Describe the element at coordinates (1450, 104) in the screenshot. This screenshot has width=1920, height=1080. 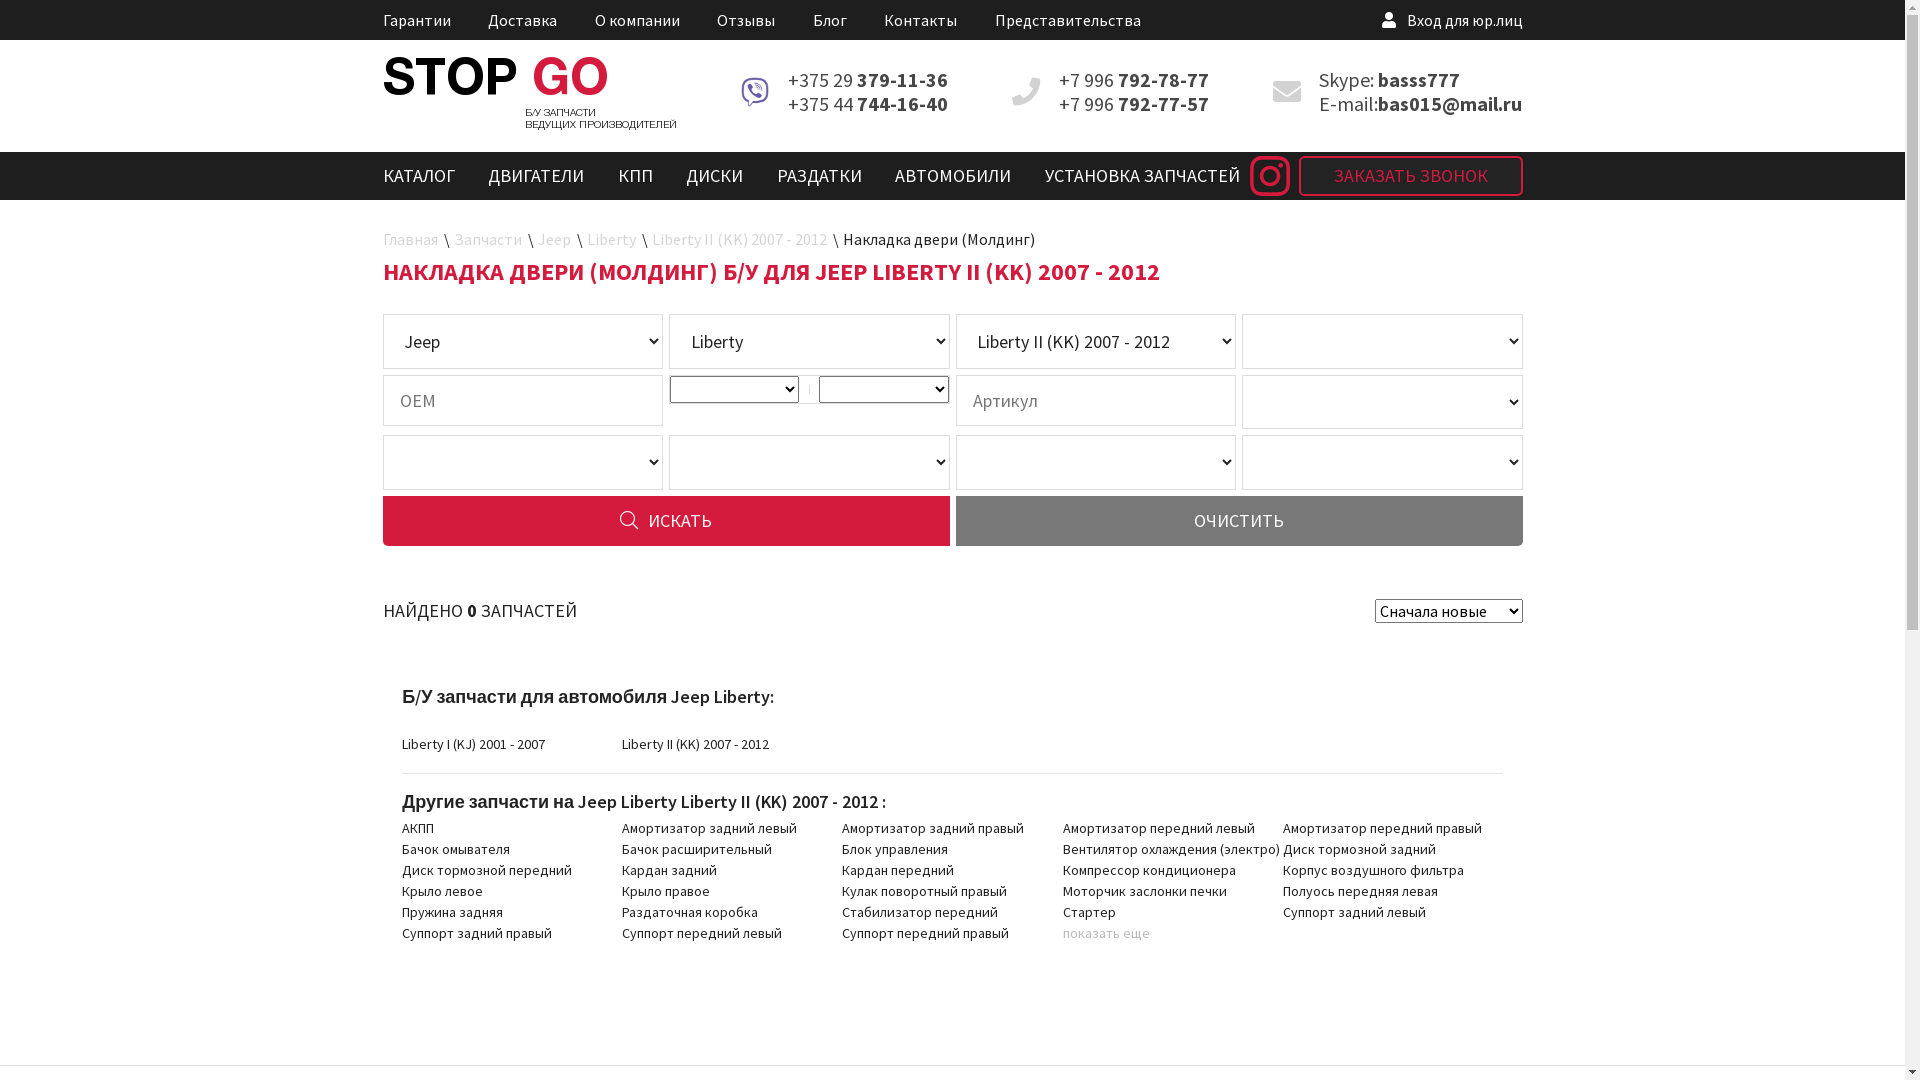
I see `bas015@mail.ru` at that location.